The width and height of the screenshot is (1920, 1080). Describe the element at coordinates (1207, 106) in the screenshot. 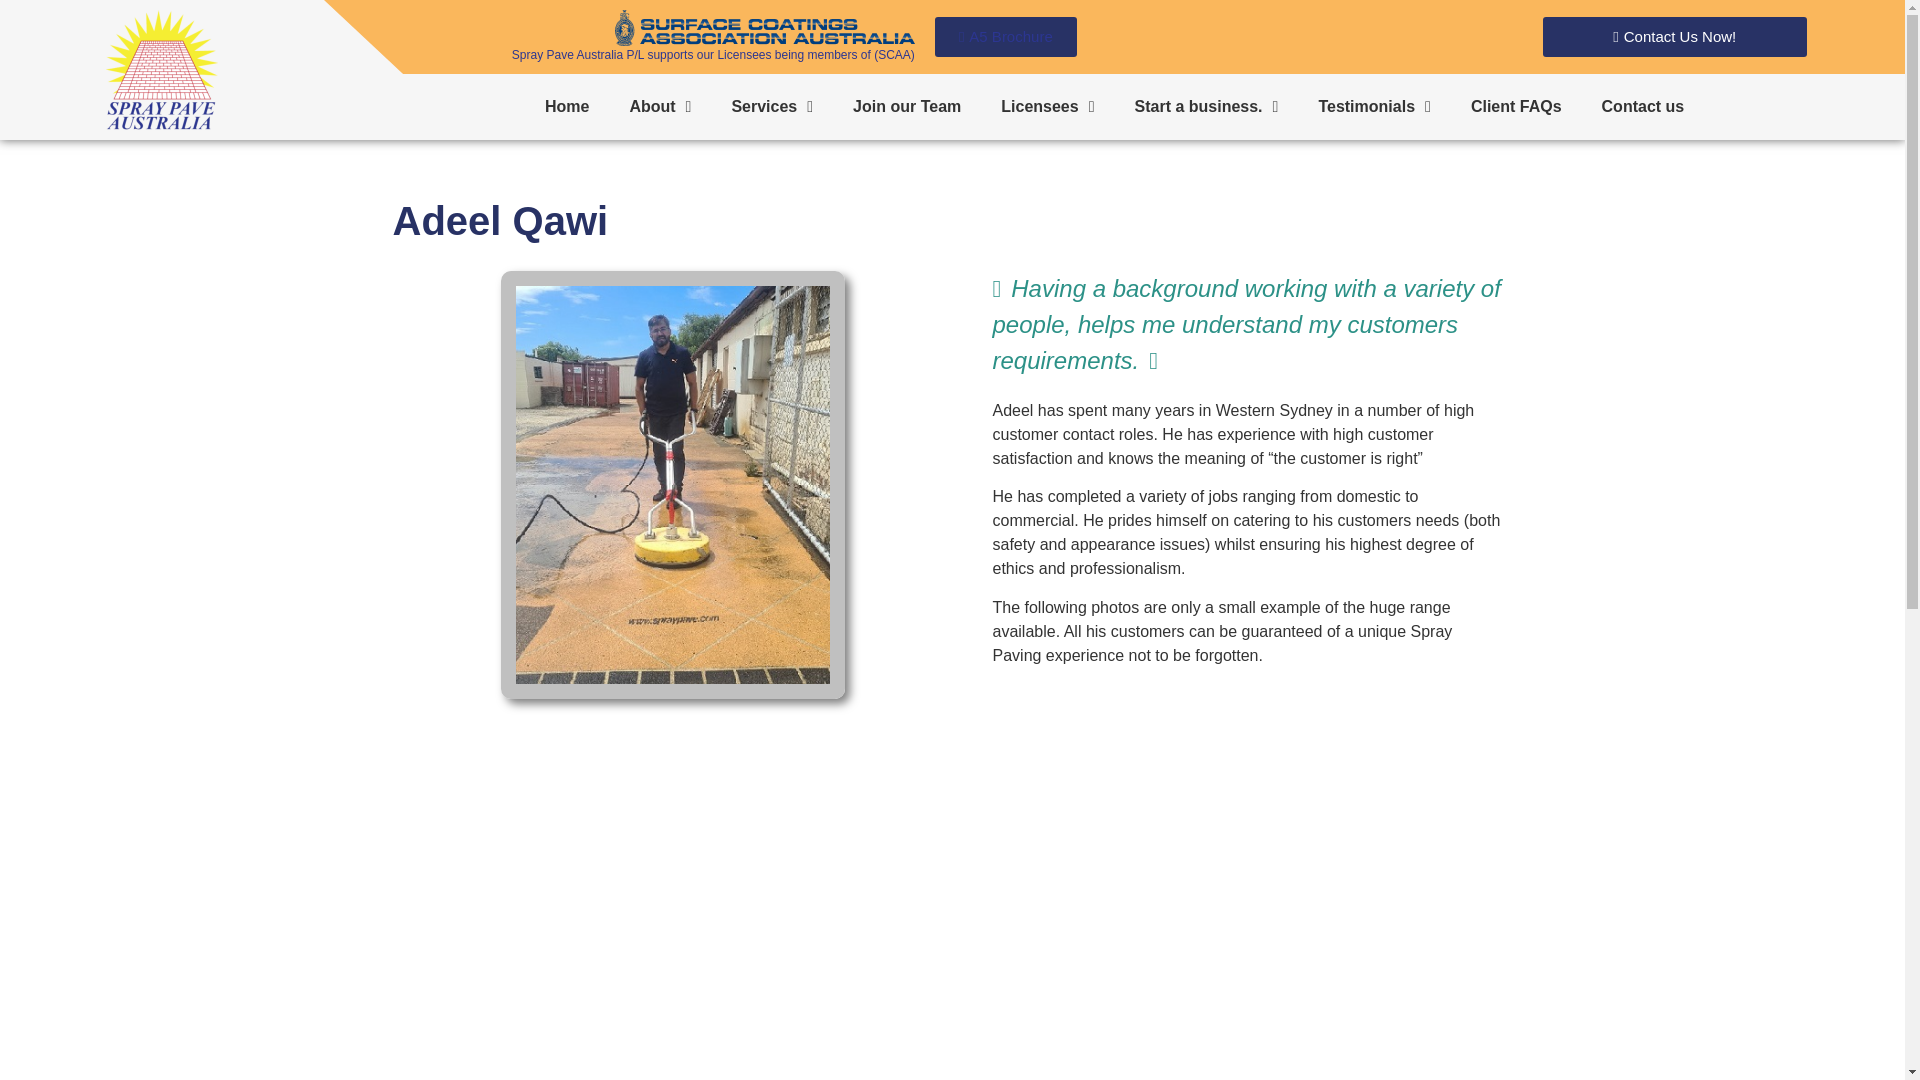

I see `Start a business.` at that location.